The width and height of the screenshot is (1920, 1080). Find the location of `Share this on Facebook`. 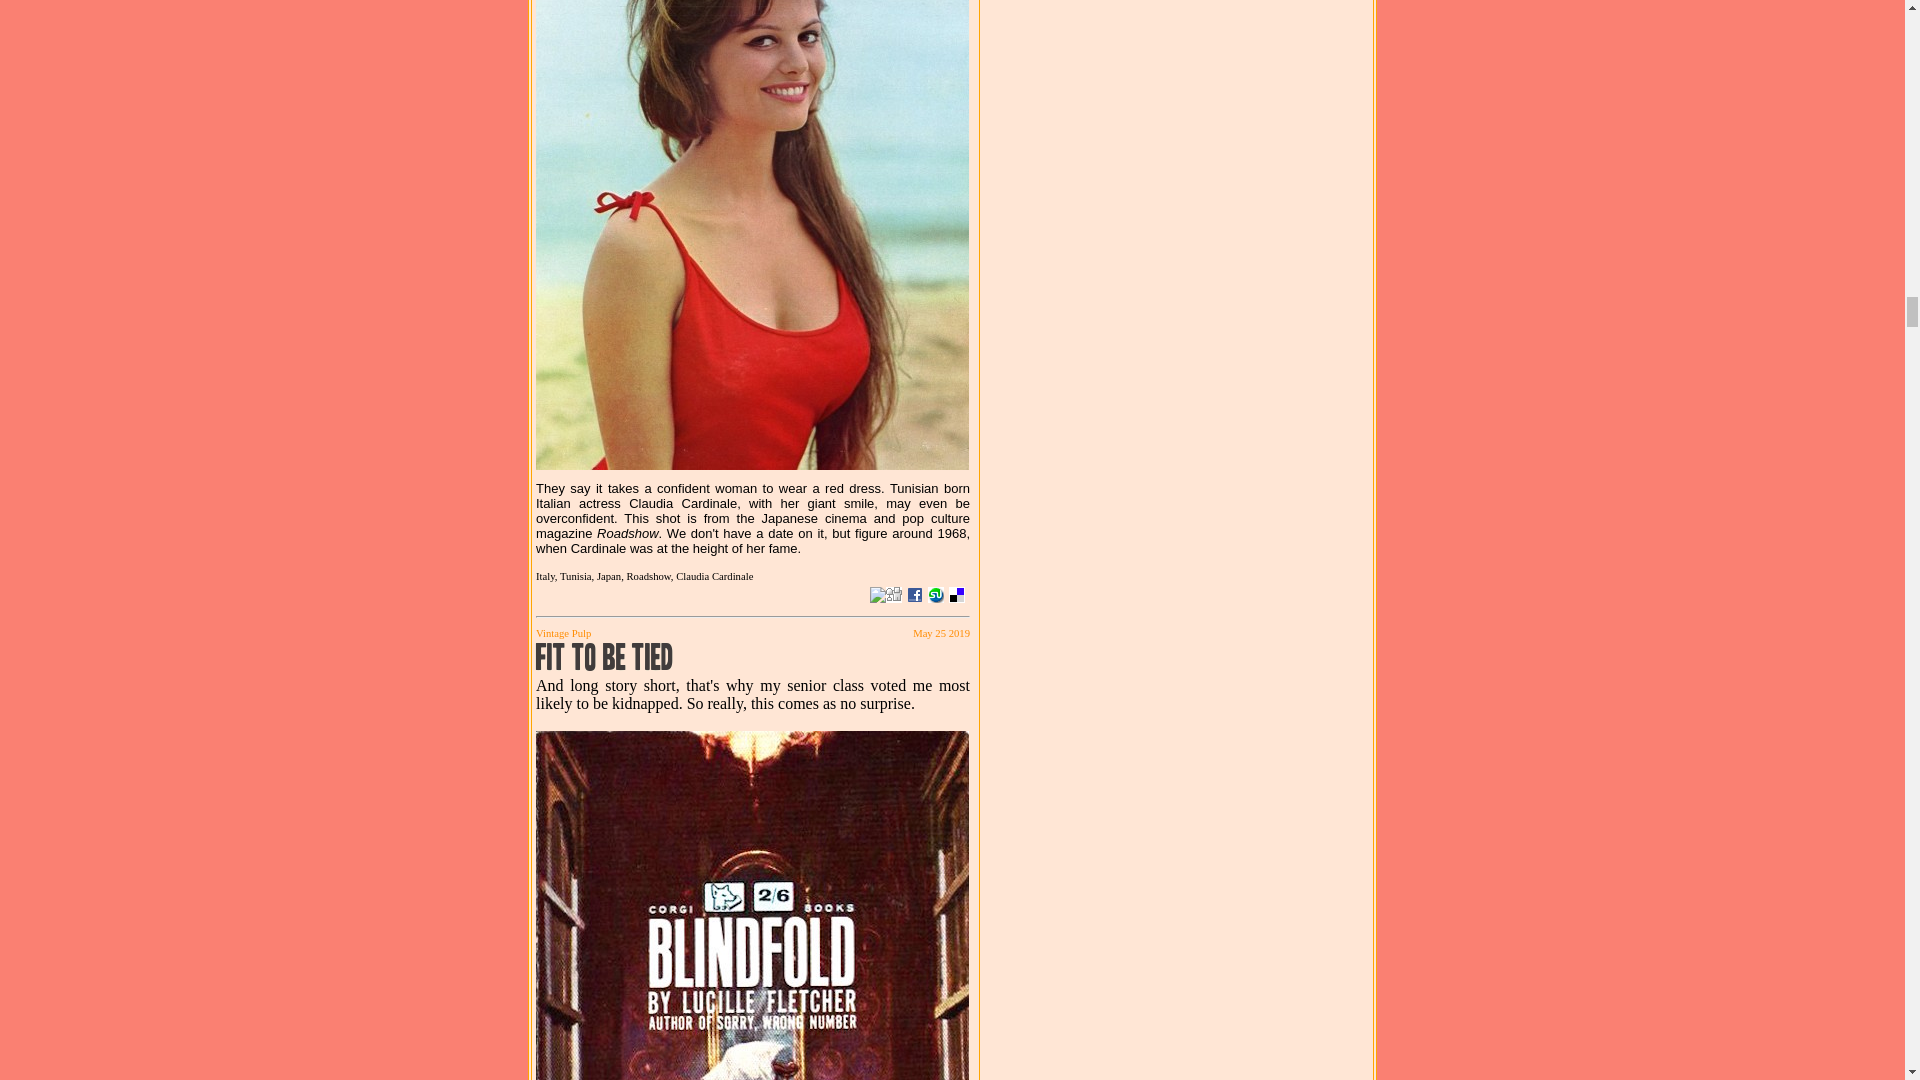

Share this on Facebook is located at coordinates (914, 594).